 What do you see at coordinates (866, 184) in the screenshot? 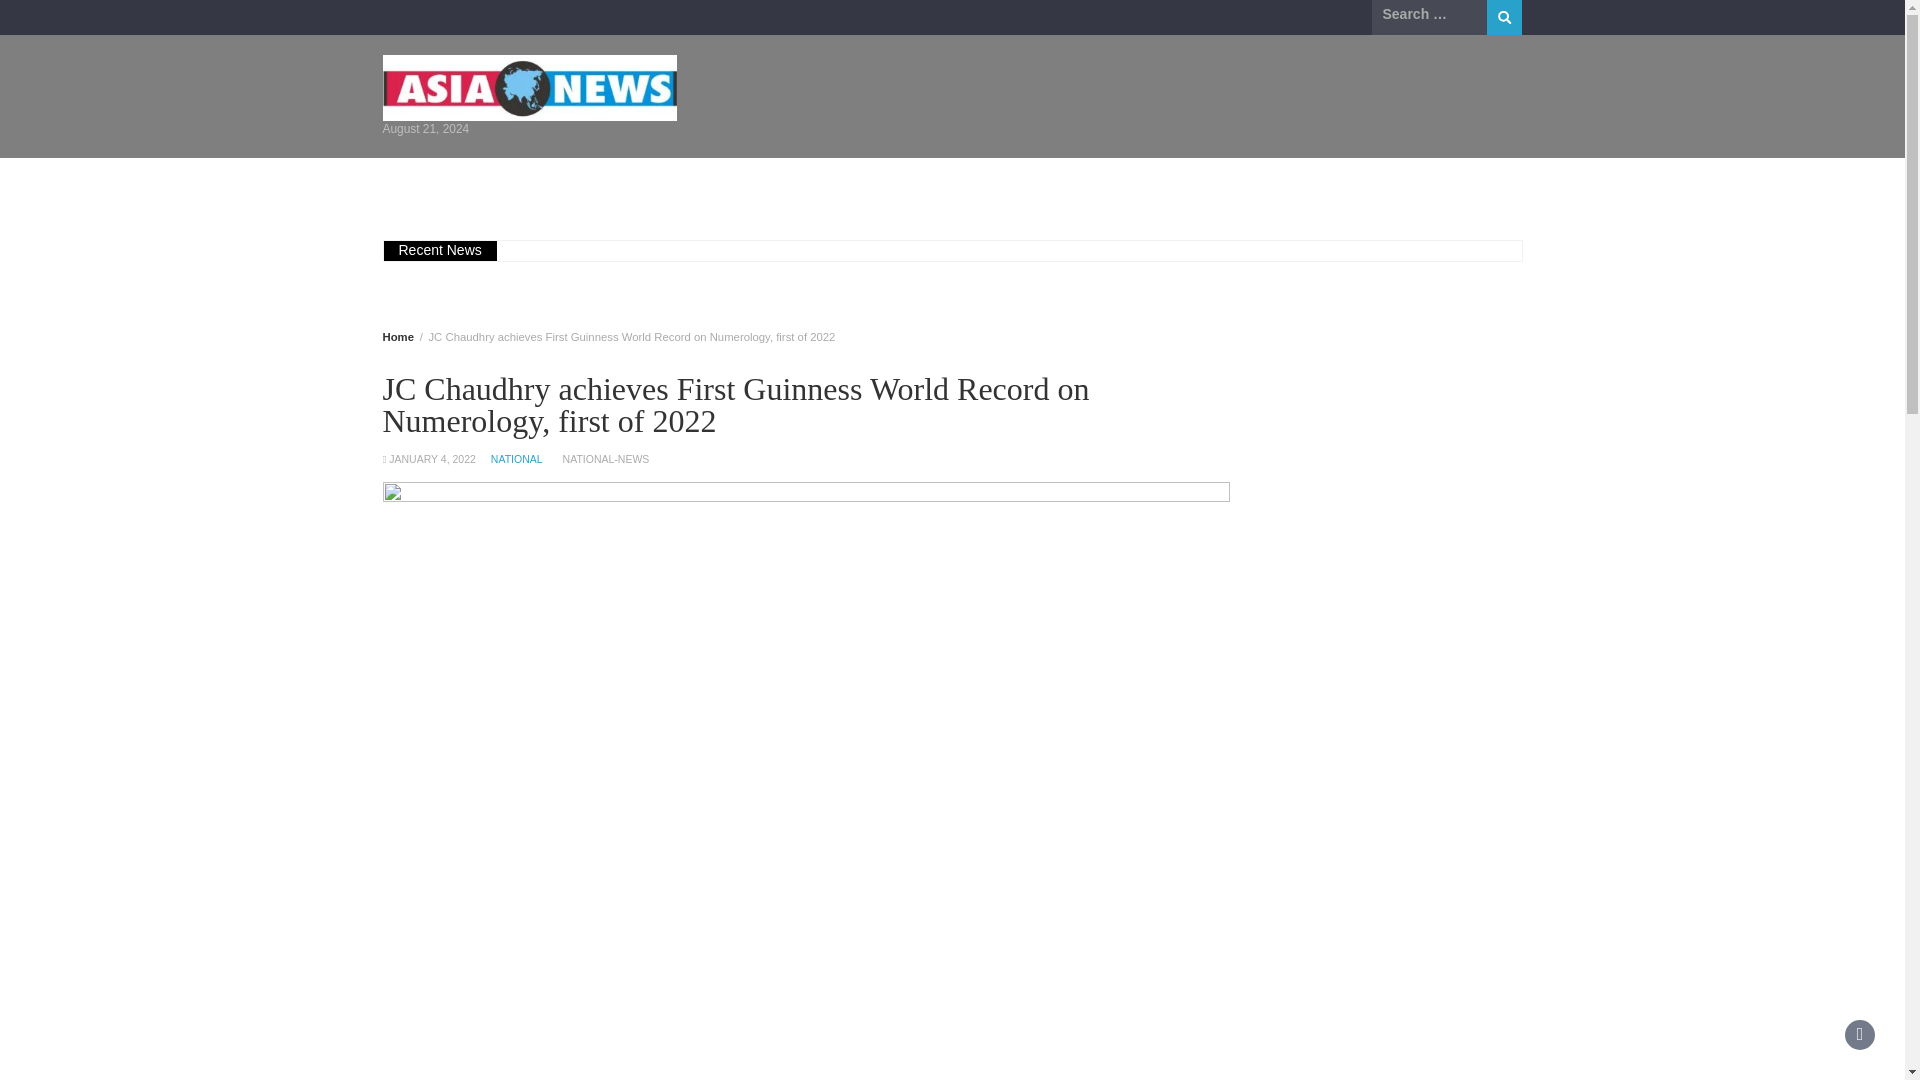
I see `National` at bounding box center [866, 184].